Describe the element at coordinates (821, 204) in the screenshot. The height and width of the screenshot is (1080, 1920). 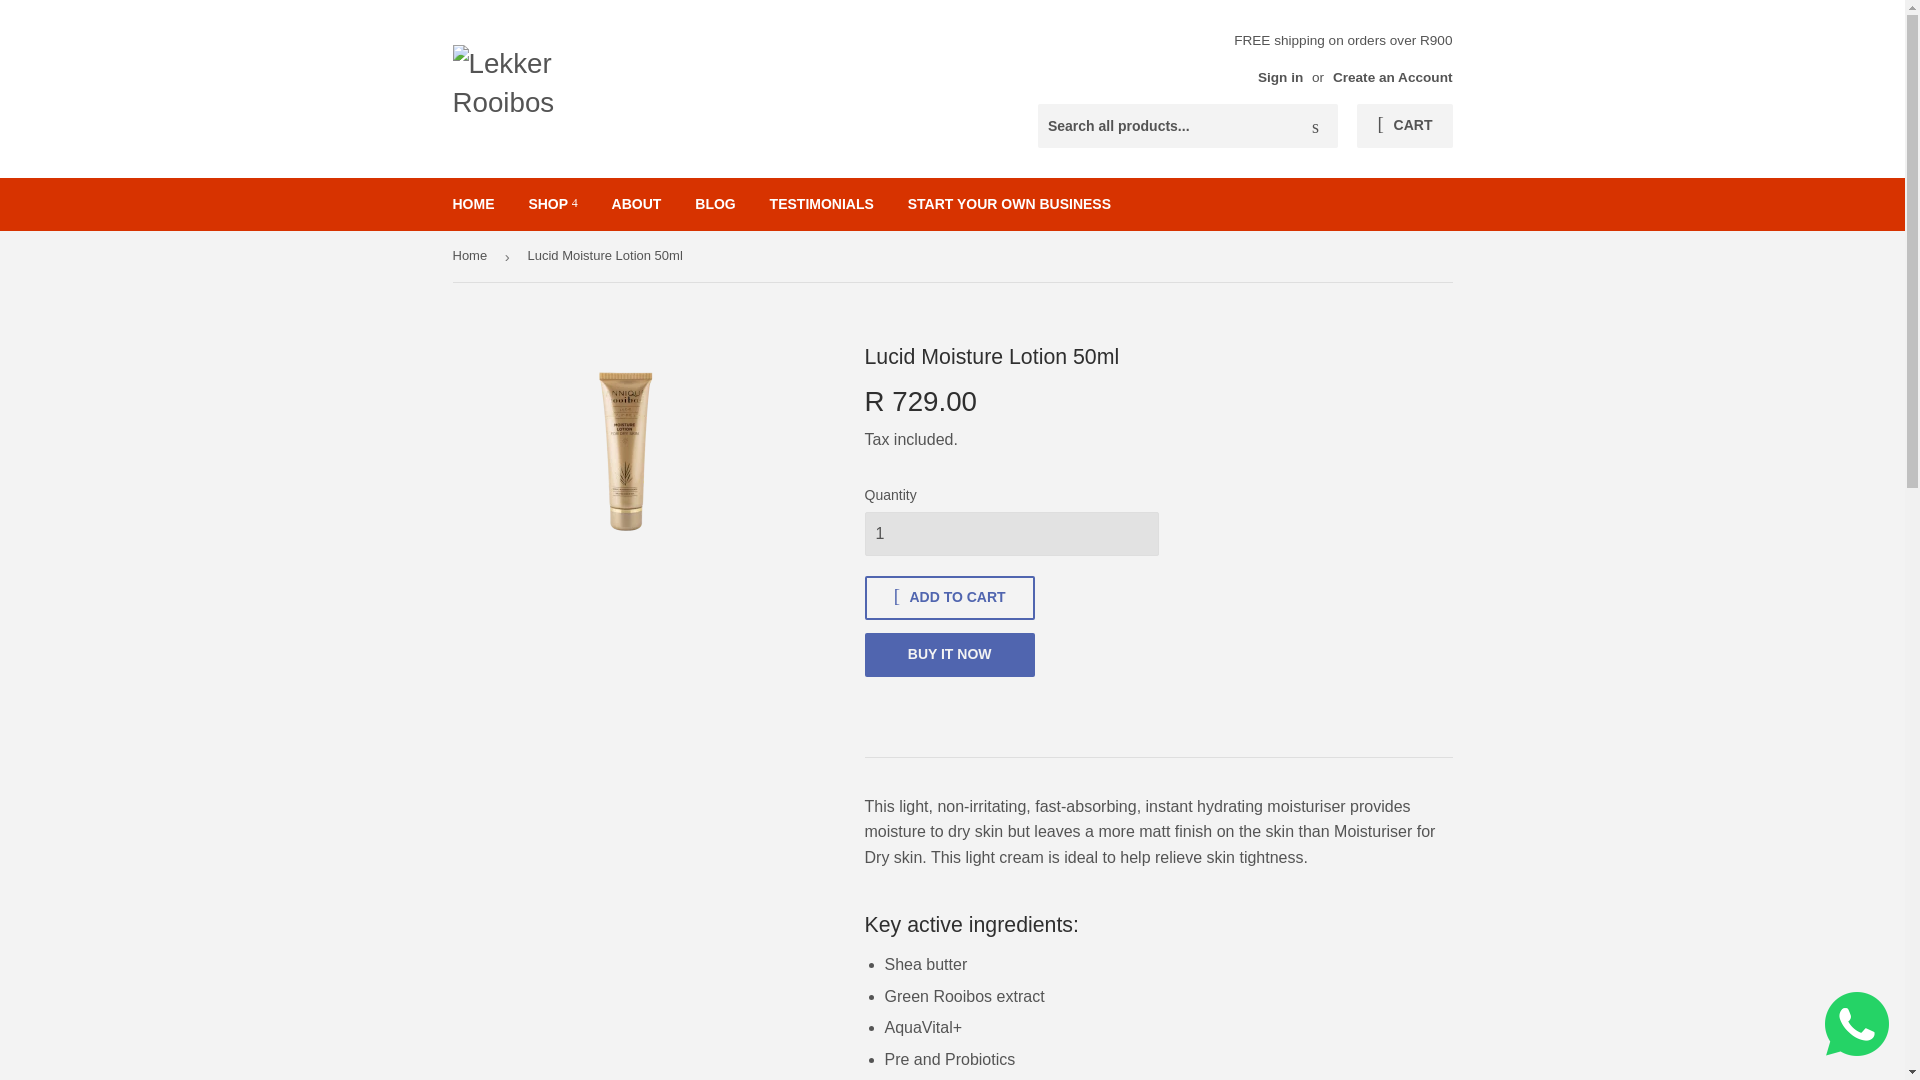
I see `TESTIMONIALS` at that location.